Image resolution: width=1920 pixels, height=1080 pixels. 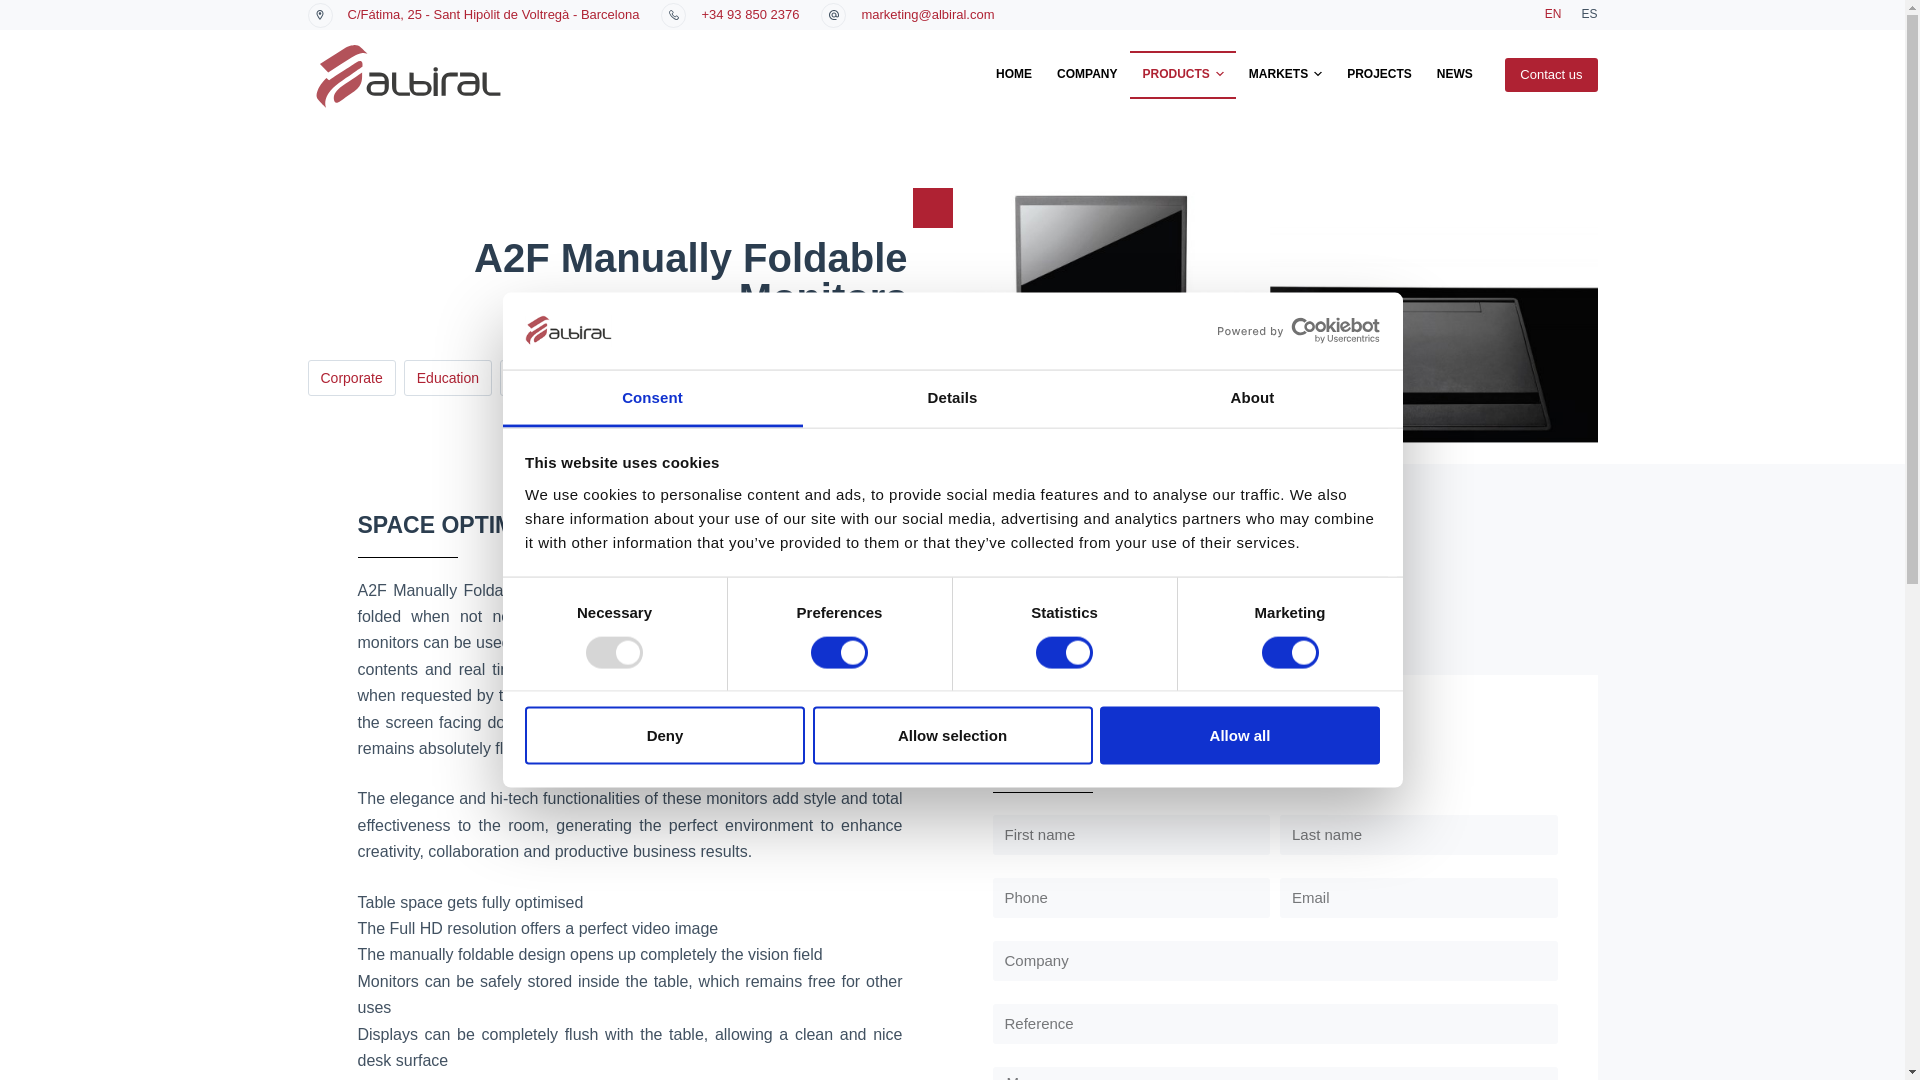 What do you see at coordinates (1014, 75) in the screenshot?
I see `HOME` at bounding box center [1014, 75].